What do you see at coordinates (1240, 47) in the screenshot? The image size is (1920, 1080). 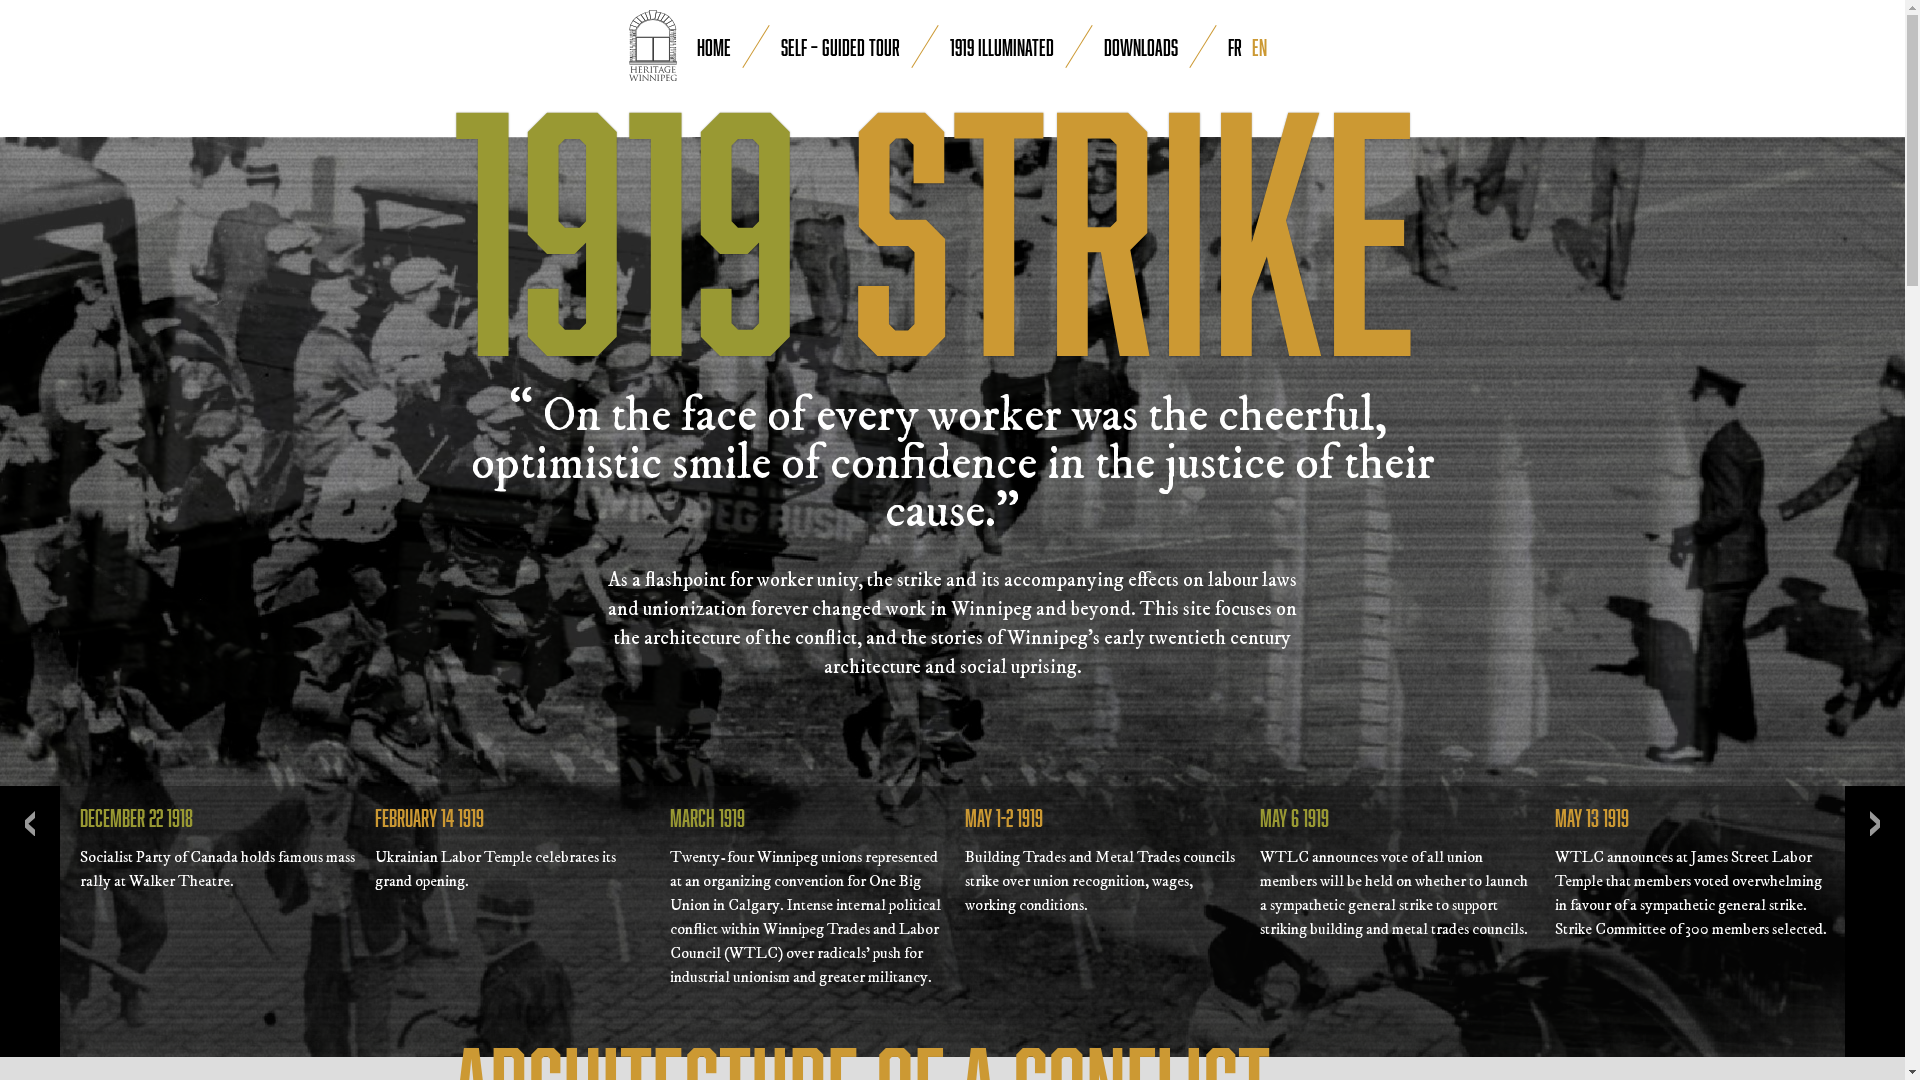 I see `fr` at bounding box center [1240, 47].